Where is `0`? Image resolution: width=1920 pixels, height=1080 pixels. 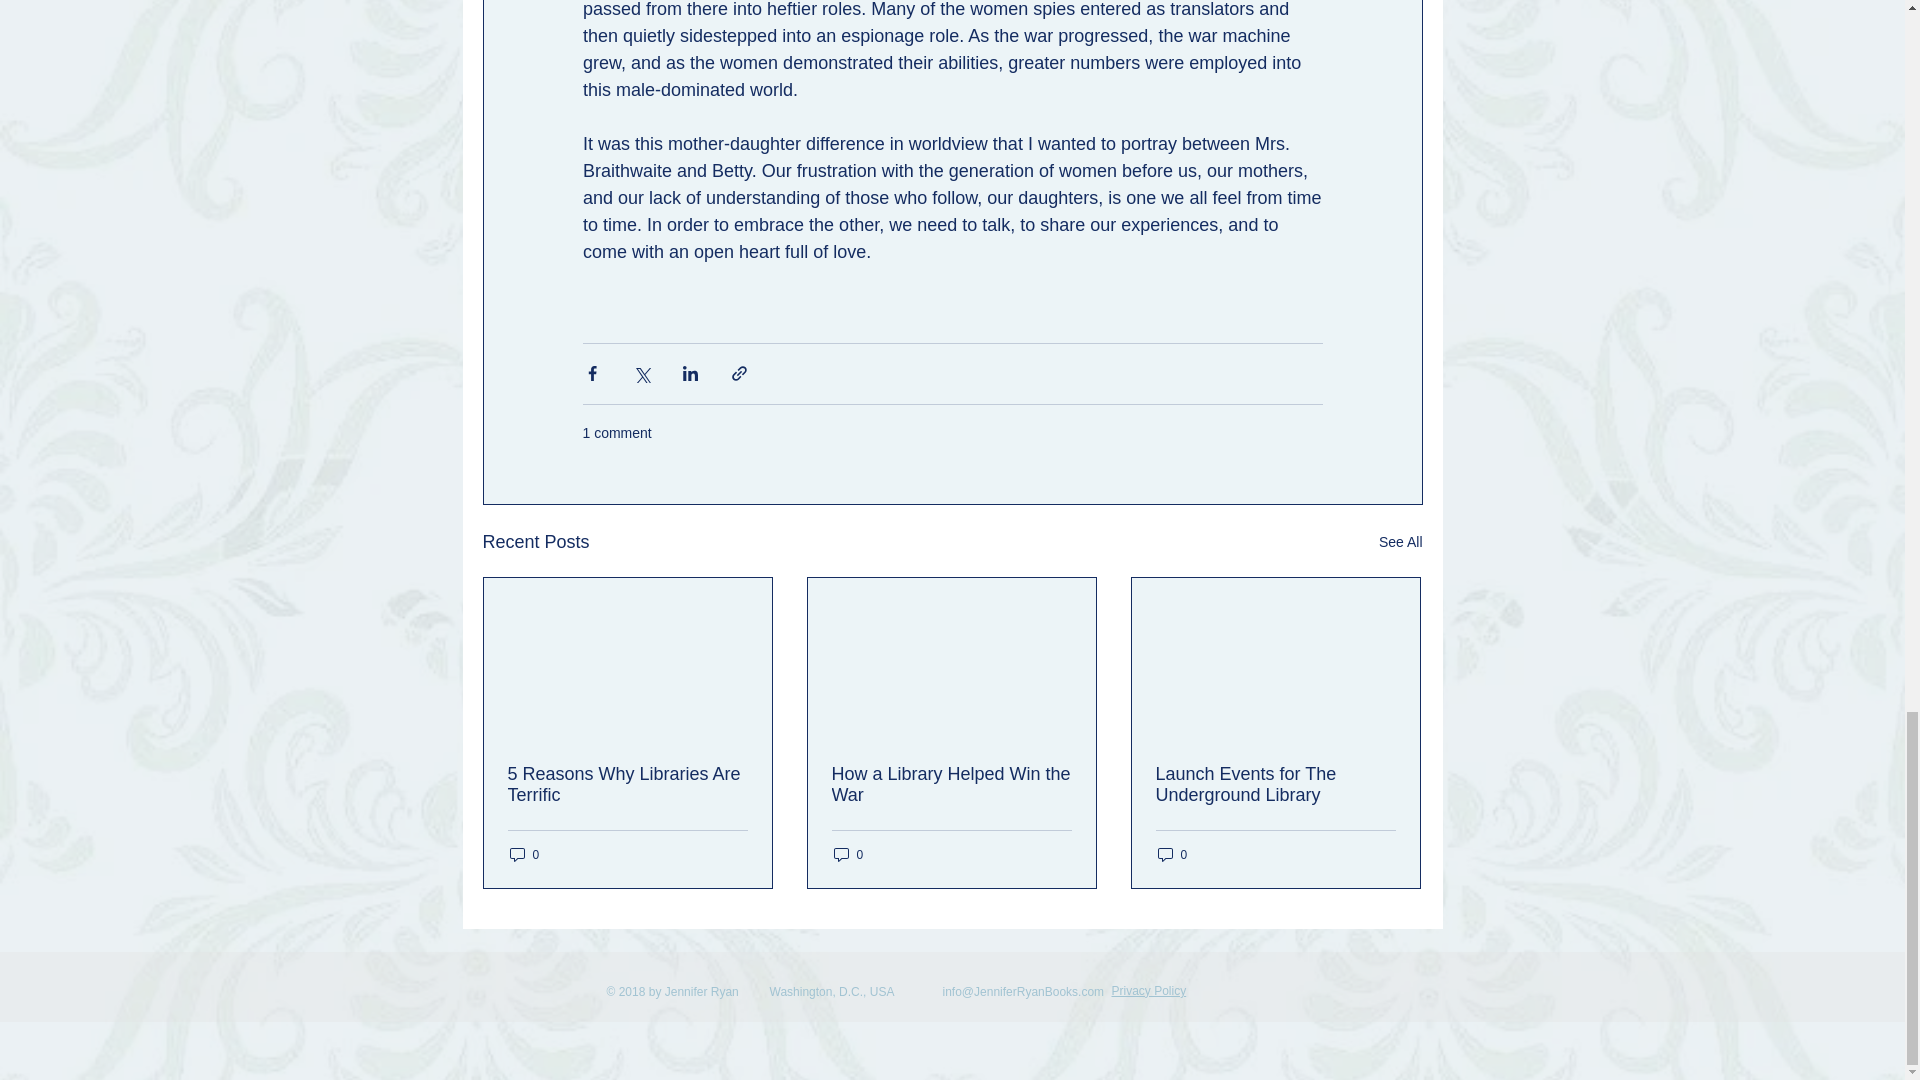 0 is located at coordinates (524, 854).